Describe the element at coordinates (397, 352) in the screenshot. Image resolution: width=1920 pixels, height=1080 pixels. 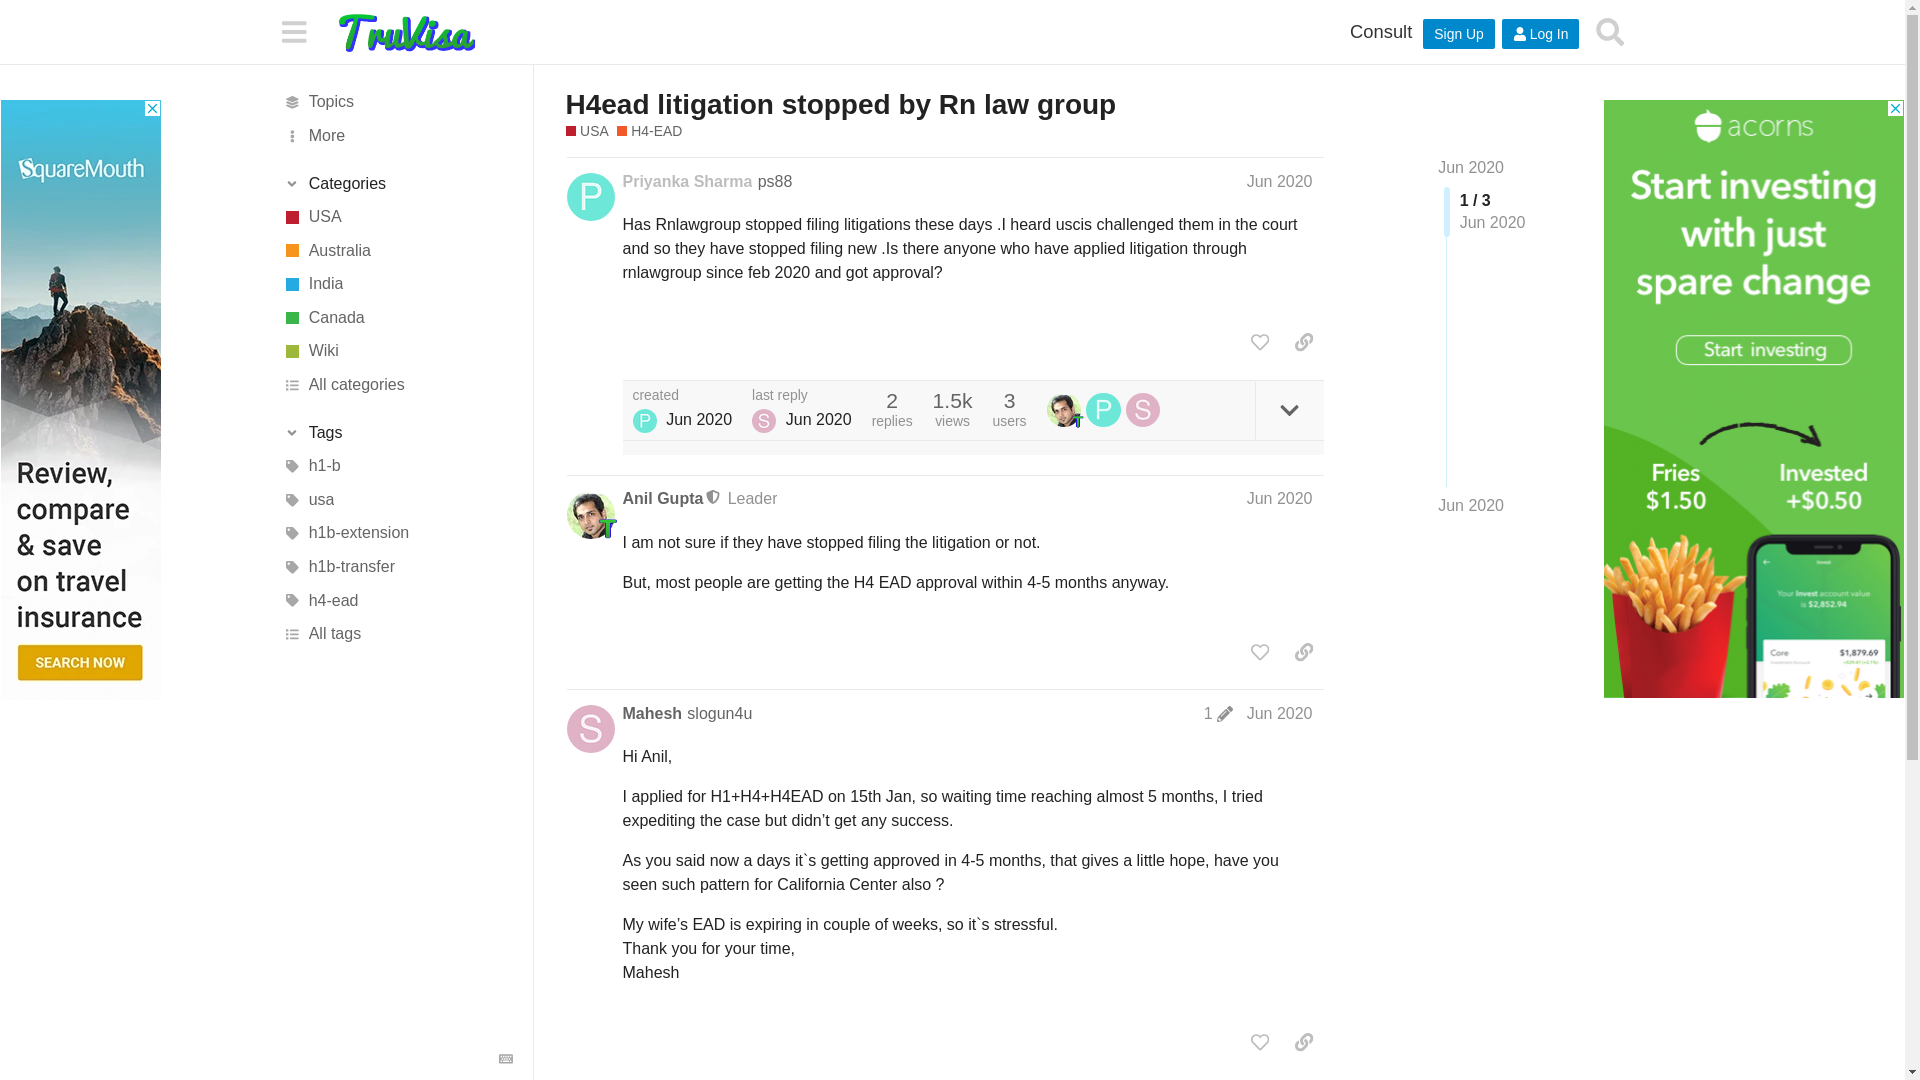
I see `Wiki` at that location.